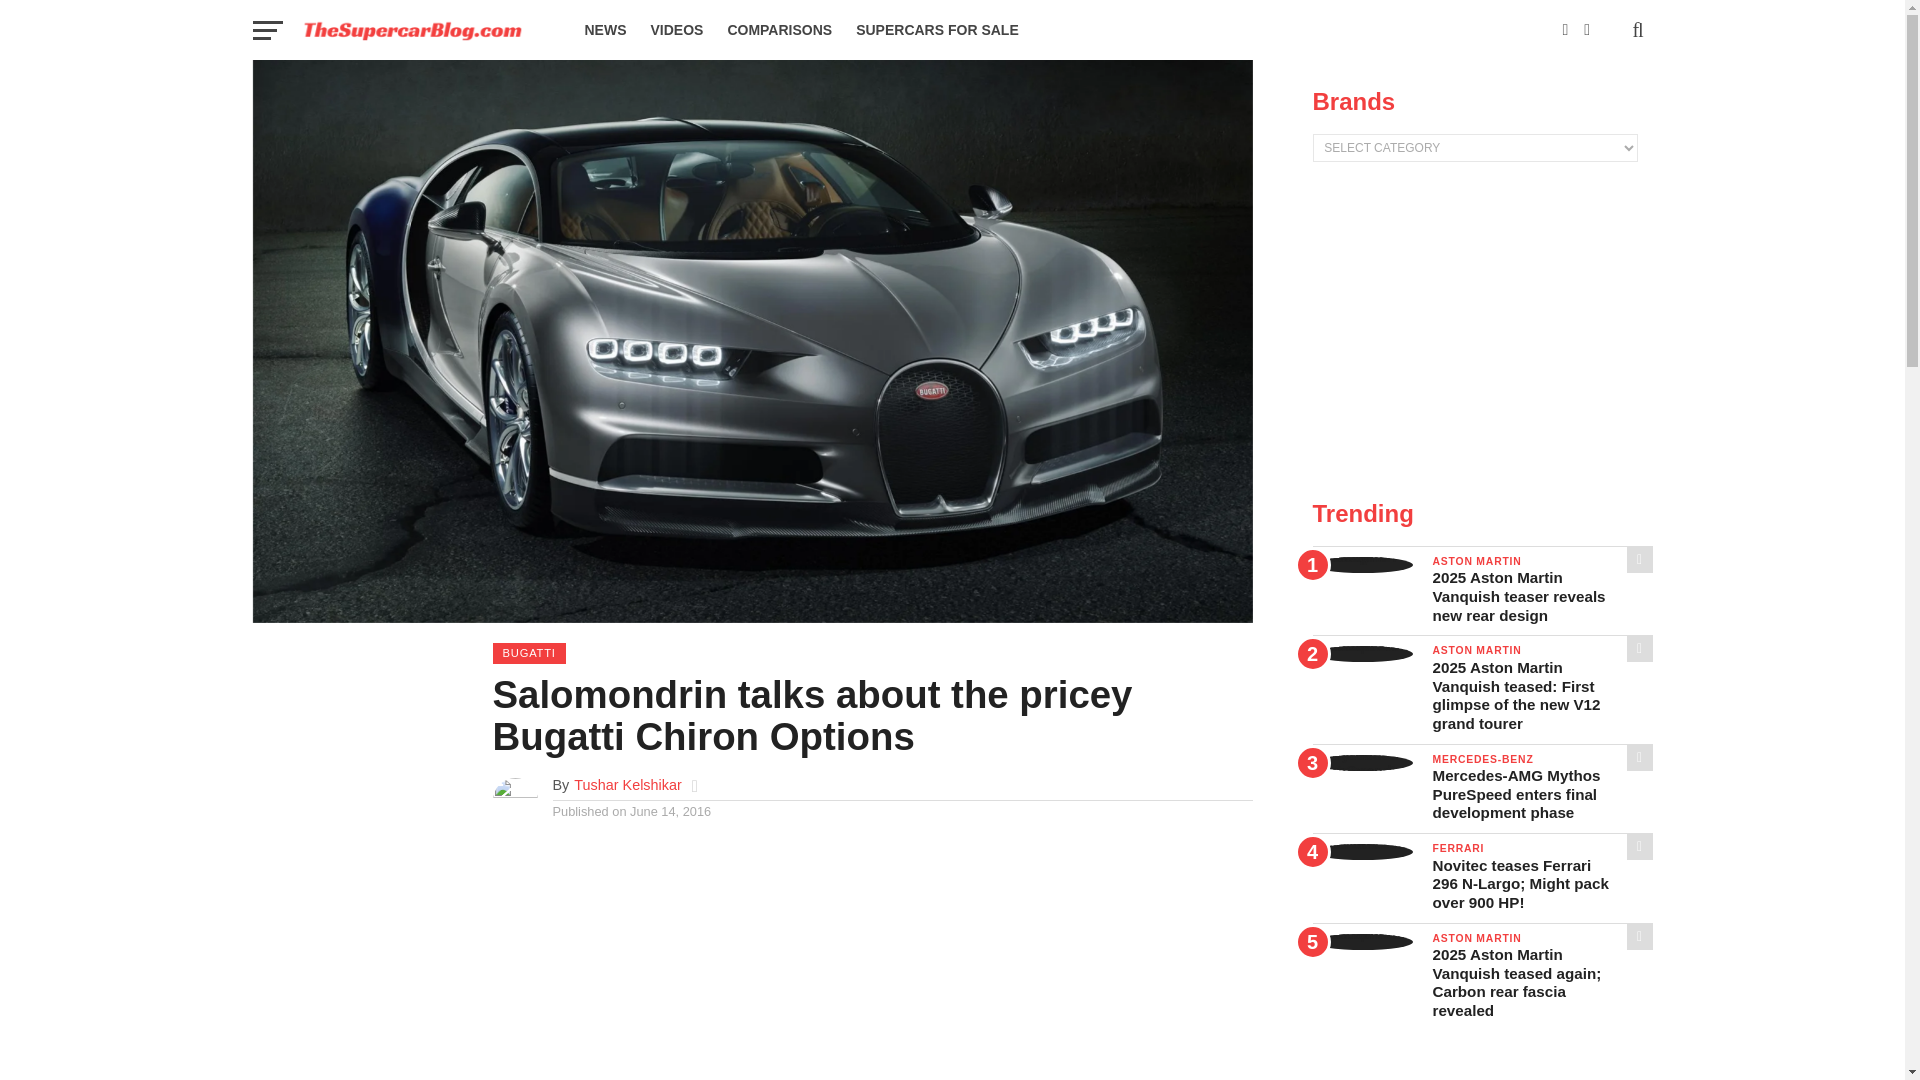  I want to click on Advertisement, so click(871, 962).